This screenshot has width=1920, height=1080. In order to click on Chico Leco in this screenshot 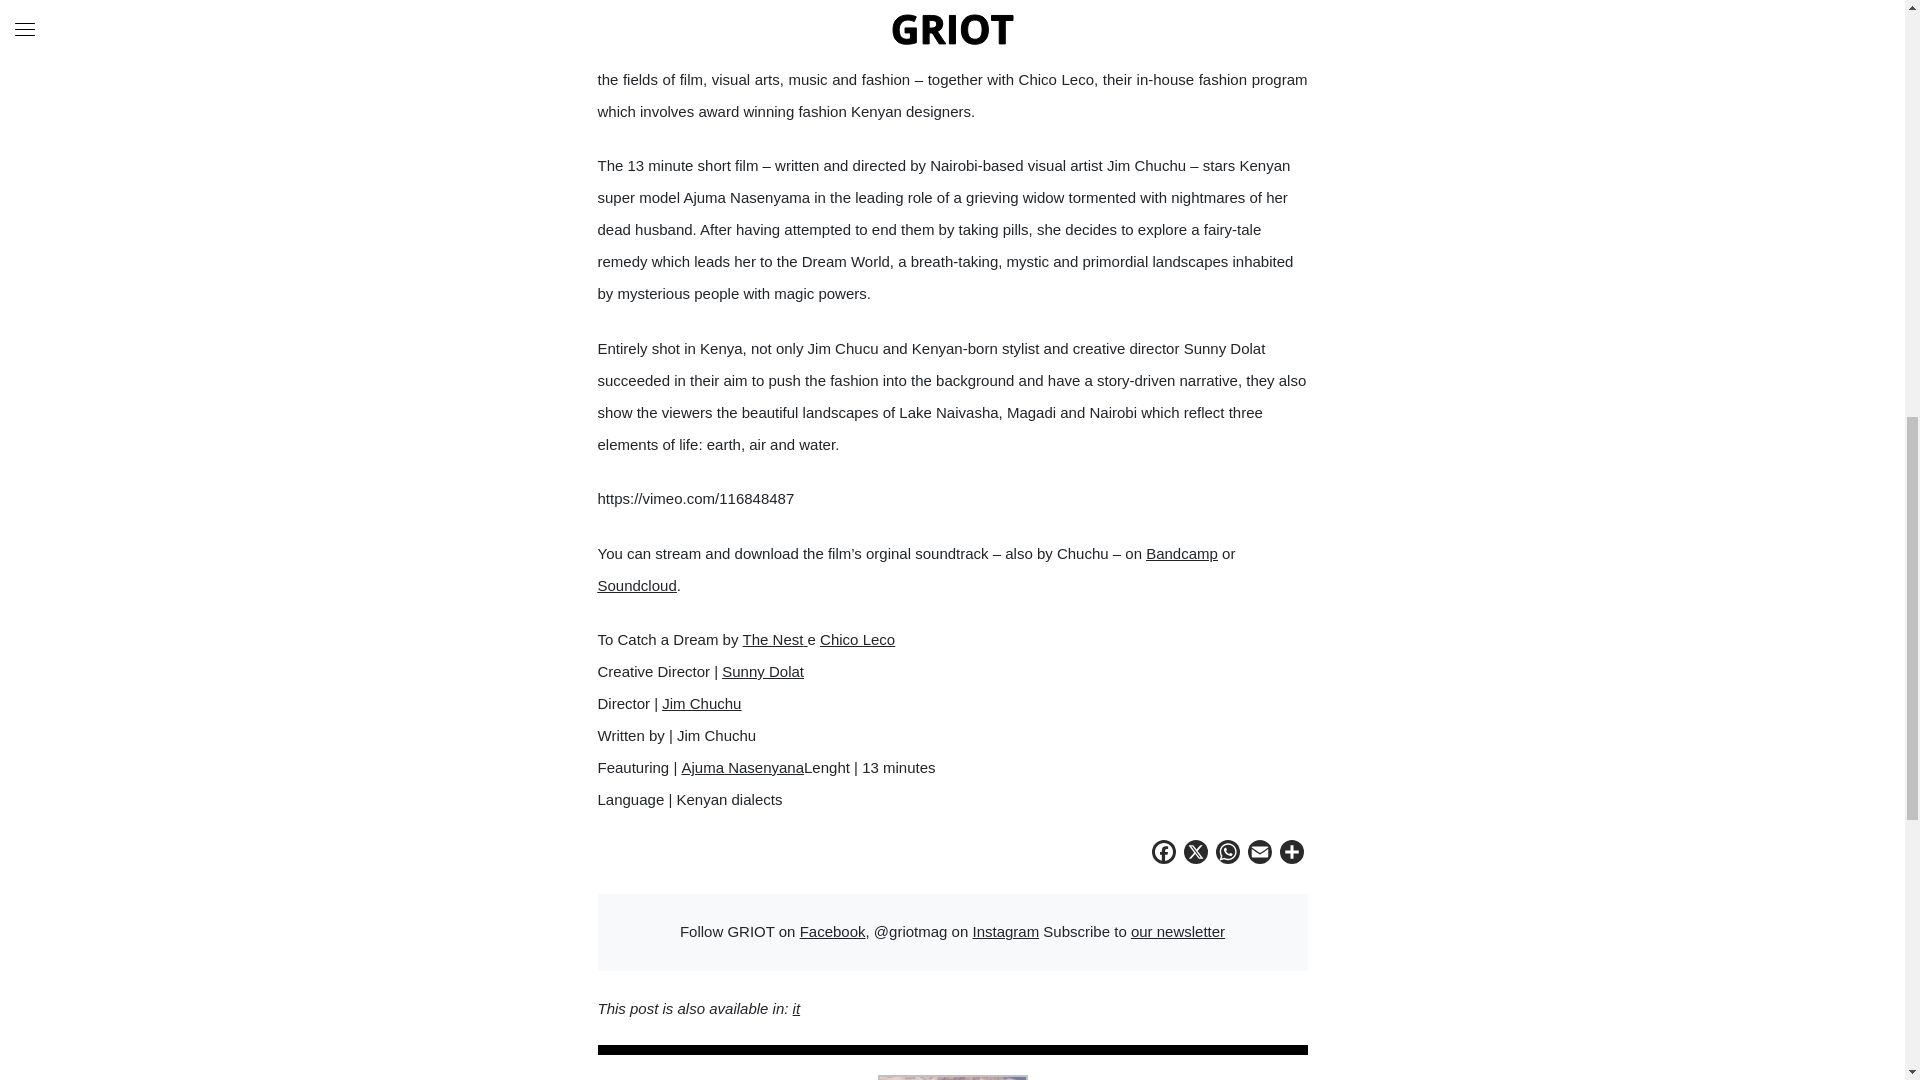, I will do `click(856, 639)`.